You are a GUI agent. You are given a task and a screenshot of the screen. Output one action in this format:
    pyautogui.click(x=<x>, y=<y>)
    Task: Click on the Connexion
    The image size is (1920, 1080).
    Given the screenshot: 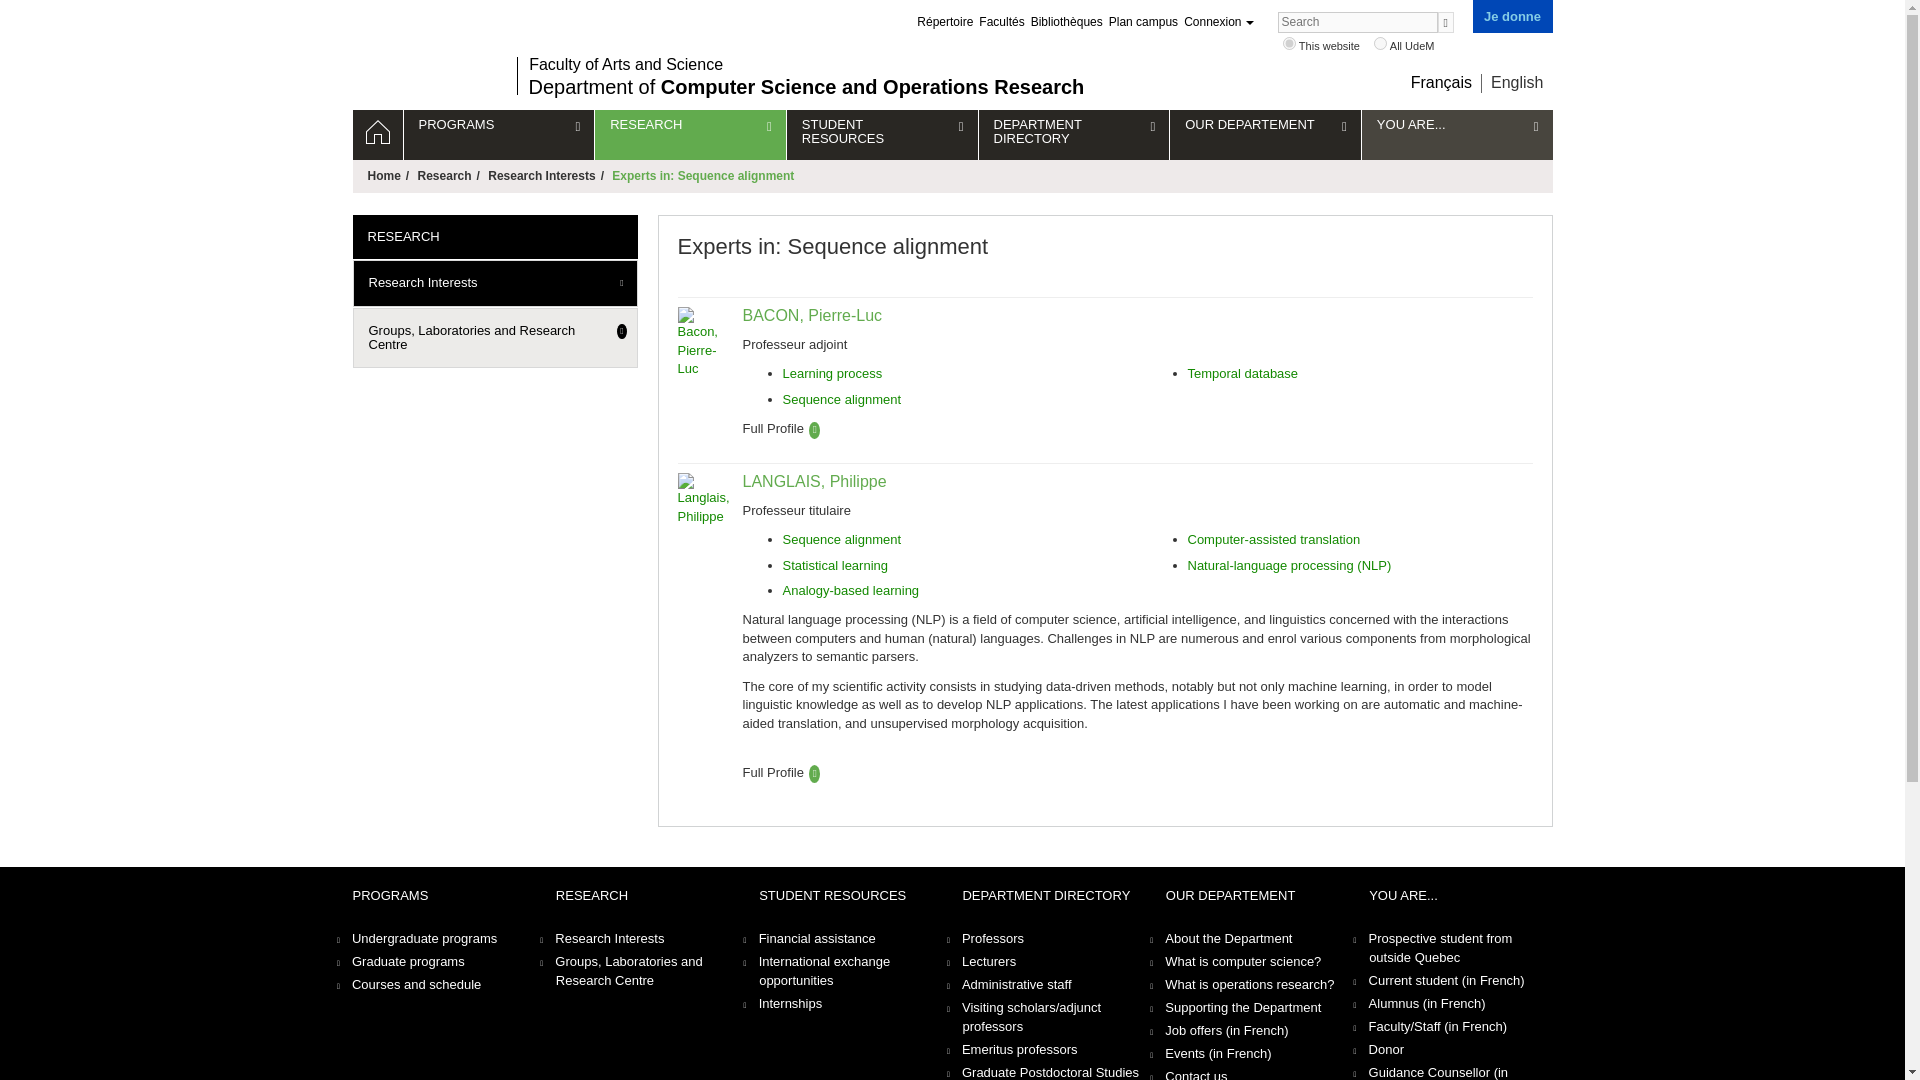 What is the action you would take?
    pyautogui.click(x=1218, y=22)
    